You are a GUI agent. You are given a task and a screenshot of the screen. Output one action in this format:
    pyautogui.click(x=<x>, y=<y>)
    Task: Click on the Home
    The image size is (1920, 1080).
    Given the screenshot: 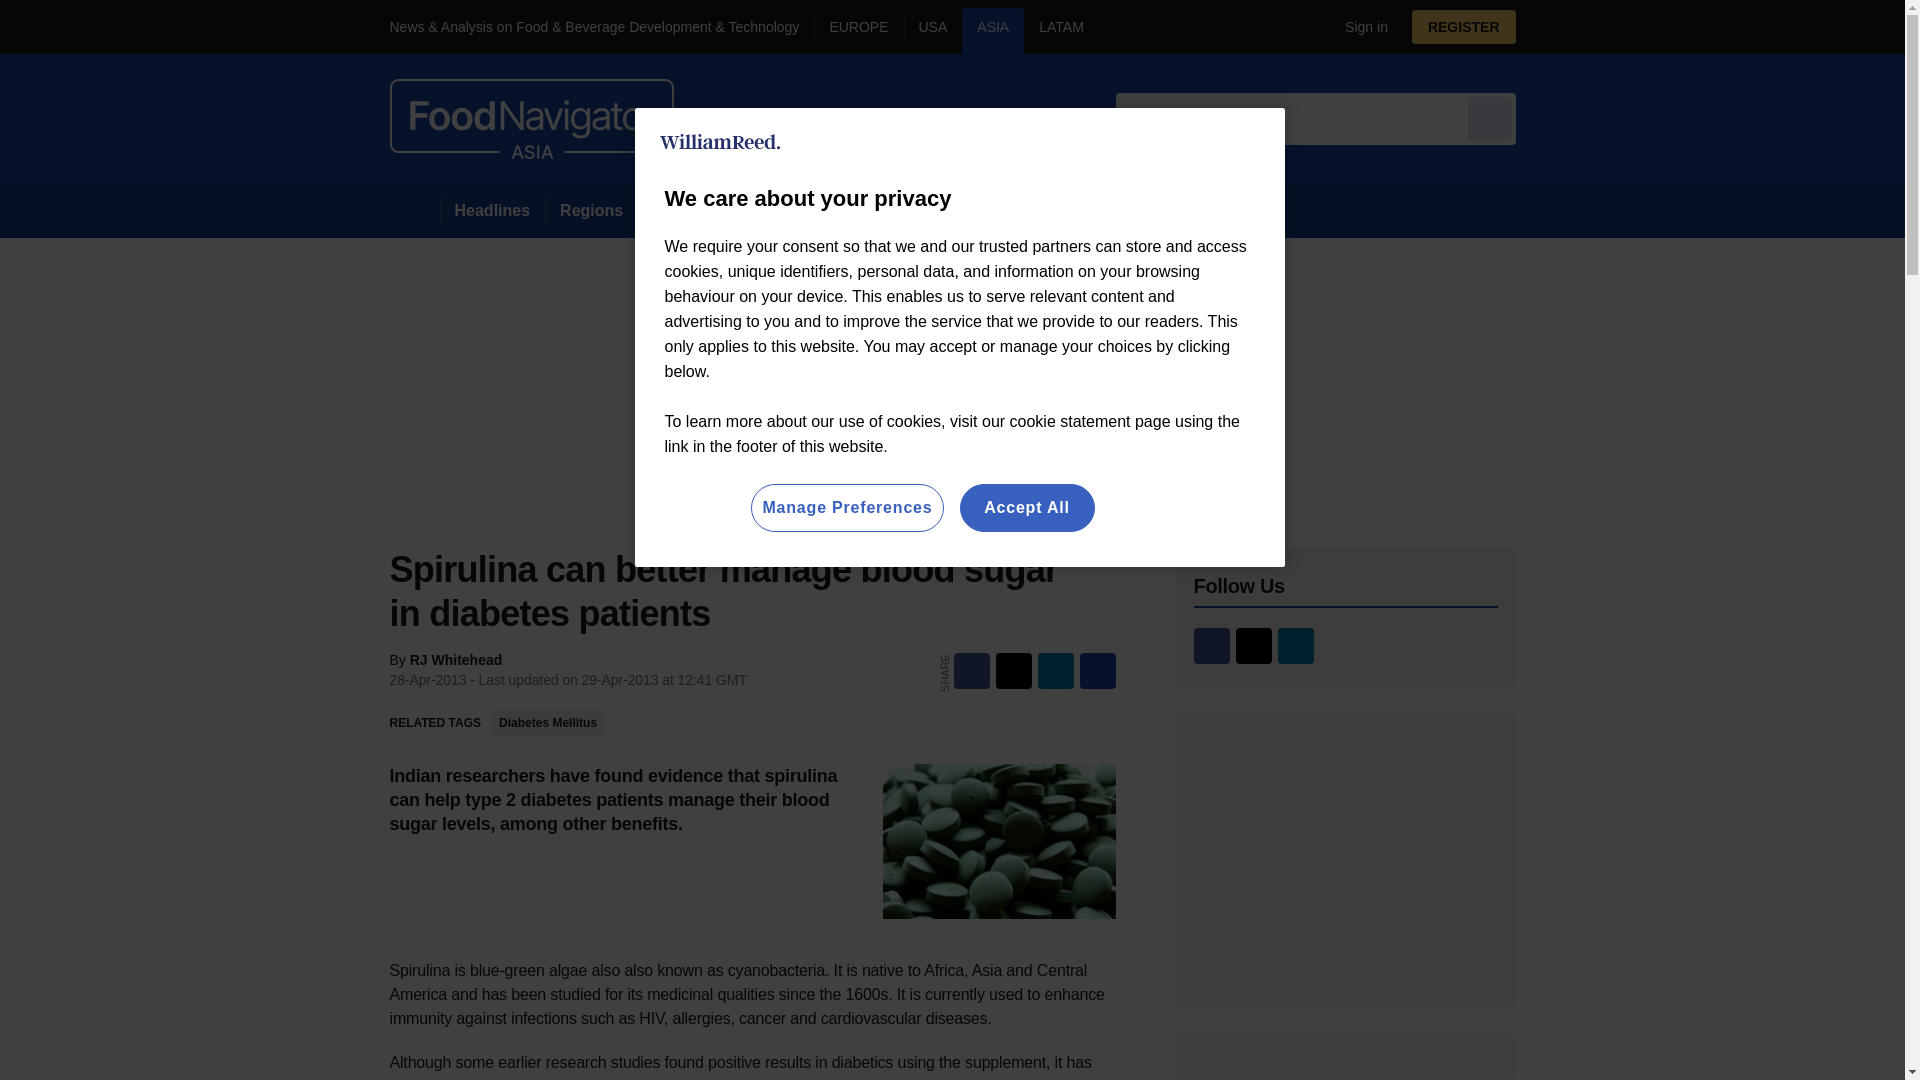 What is the action you would take?
    pyautogui.click(x=414, y=210)
    